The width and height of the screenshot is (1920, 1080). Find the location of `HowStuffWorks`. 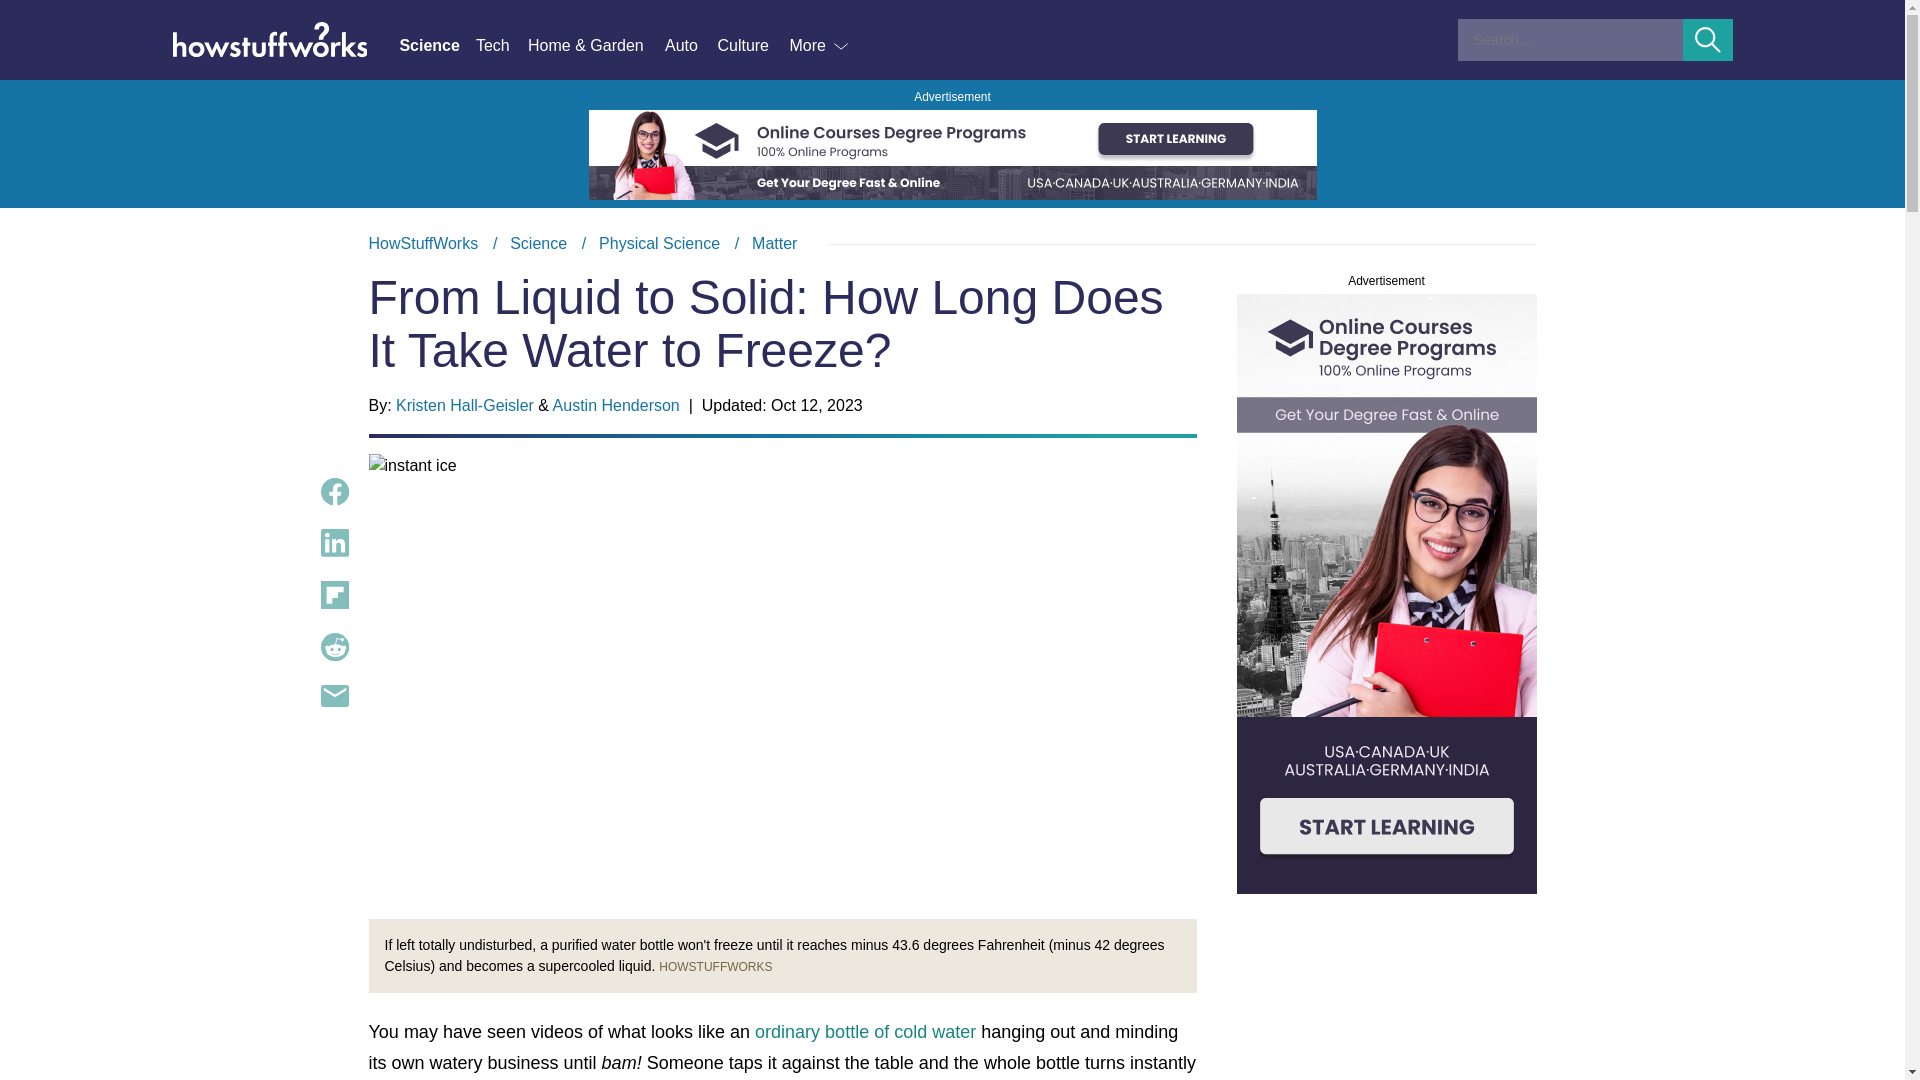

HowStuffWorks is located at coordinates (423, 243).